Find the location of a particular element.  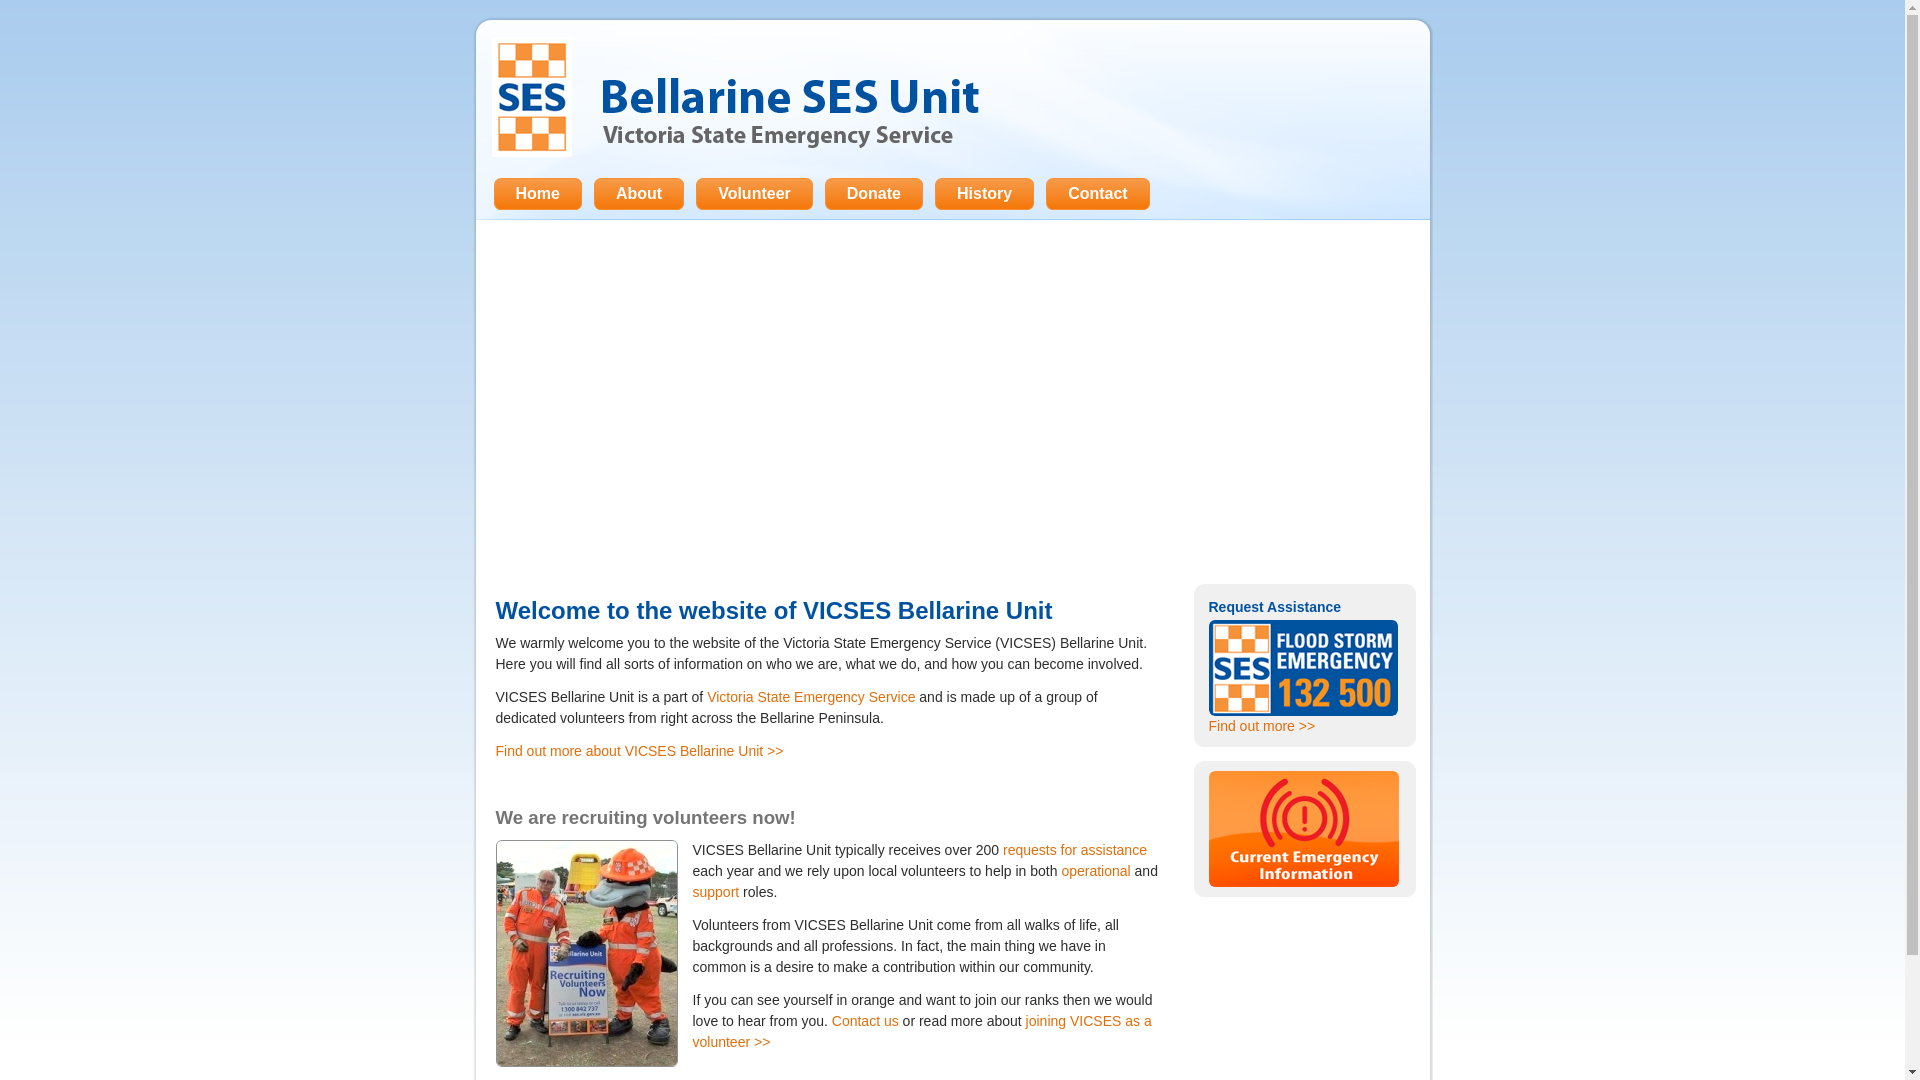

History is located at coordinates (984, 194).